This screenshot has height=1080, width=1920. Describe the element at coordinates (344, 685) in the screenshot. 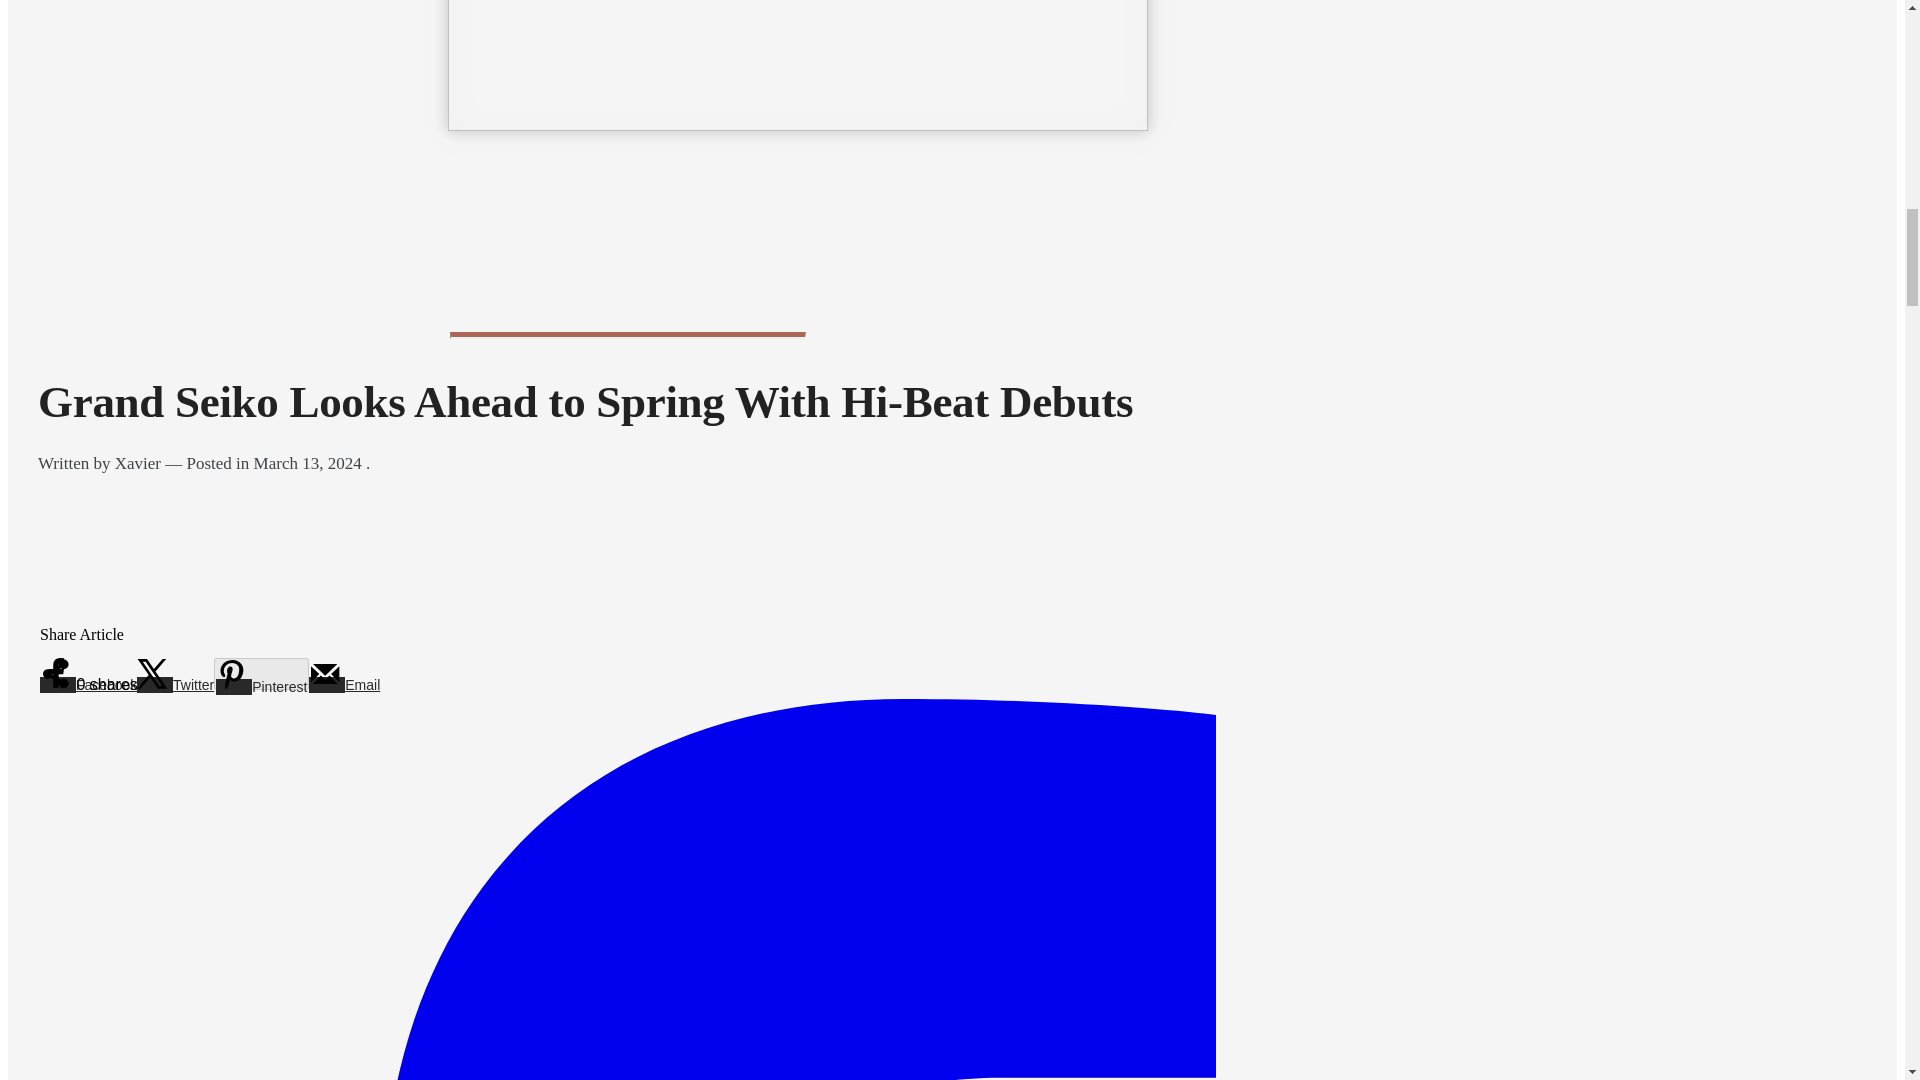

I see `Email` at that location.